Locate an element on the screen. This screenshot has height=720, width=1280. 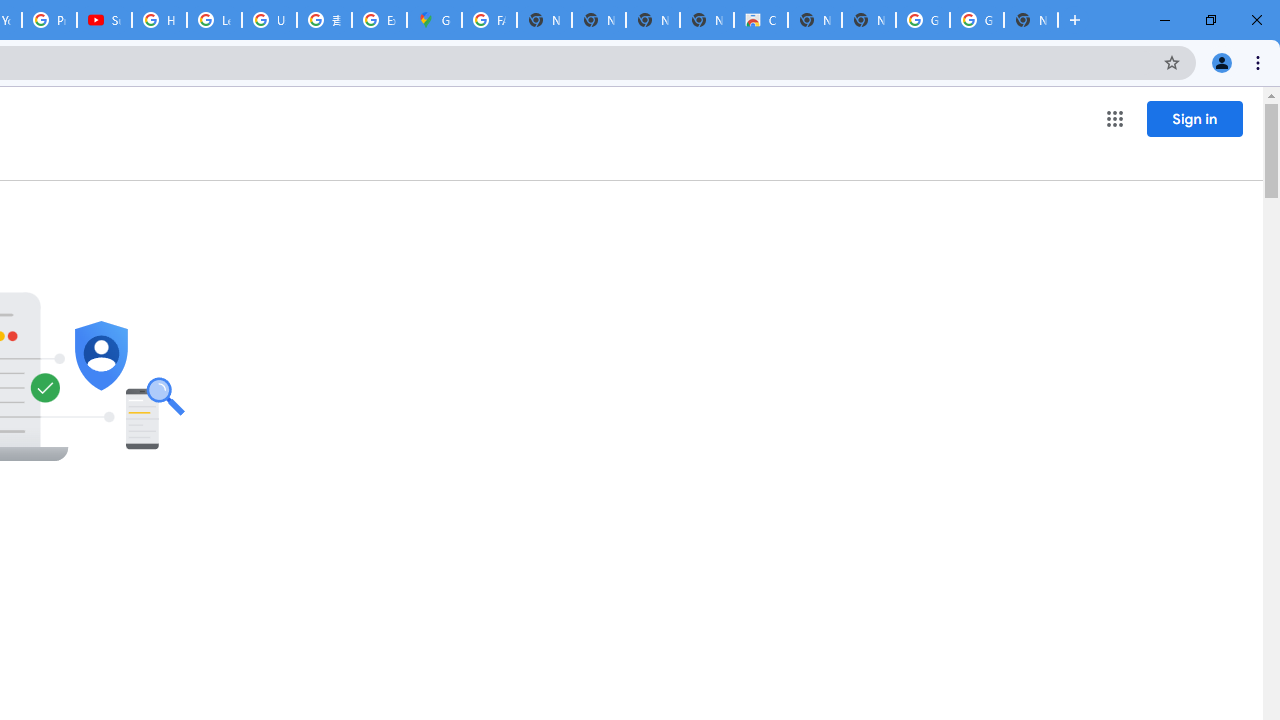
Explore new street-level details - Google Maps Help is located at coordinates (380, 20).